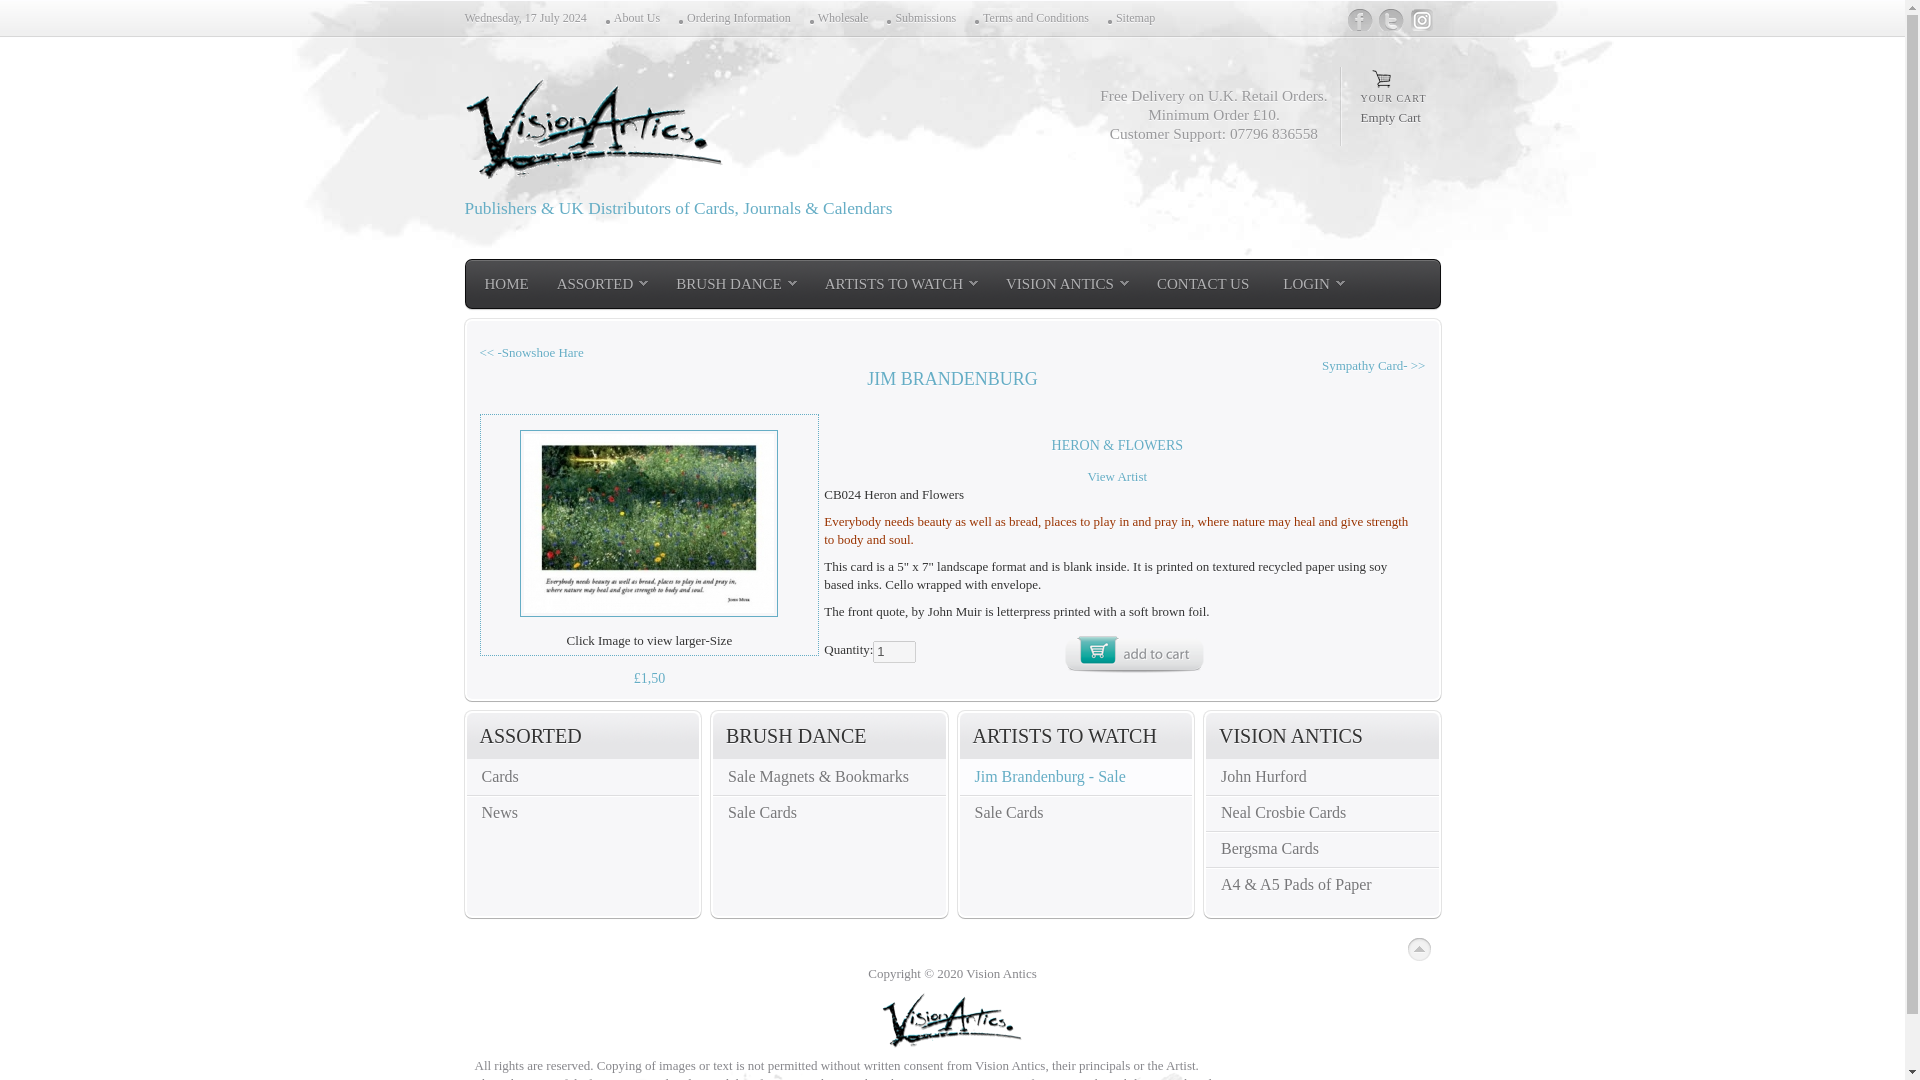 The width and height of the screenshot is (1920, 1080). I want to click on Twitter, so click(1390, 18).